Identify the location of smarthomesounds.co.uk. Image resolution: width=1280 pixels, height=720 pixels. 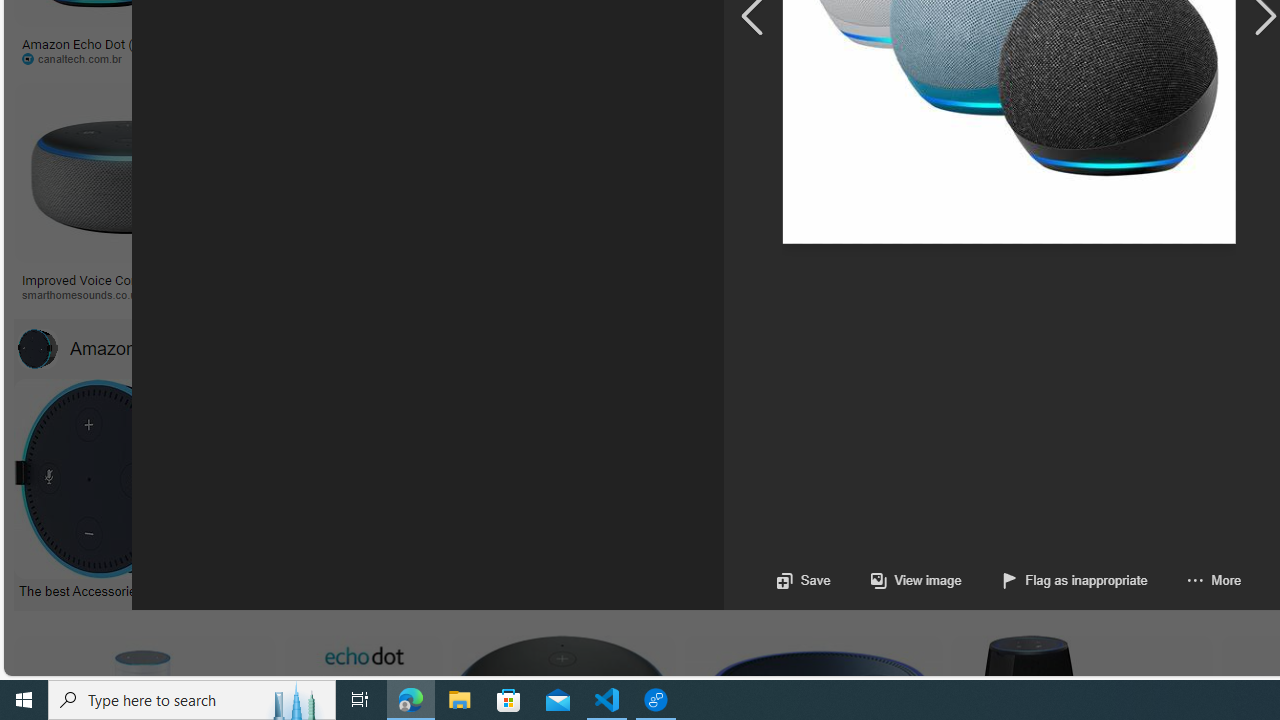
(128, 295).